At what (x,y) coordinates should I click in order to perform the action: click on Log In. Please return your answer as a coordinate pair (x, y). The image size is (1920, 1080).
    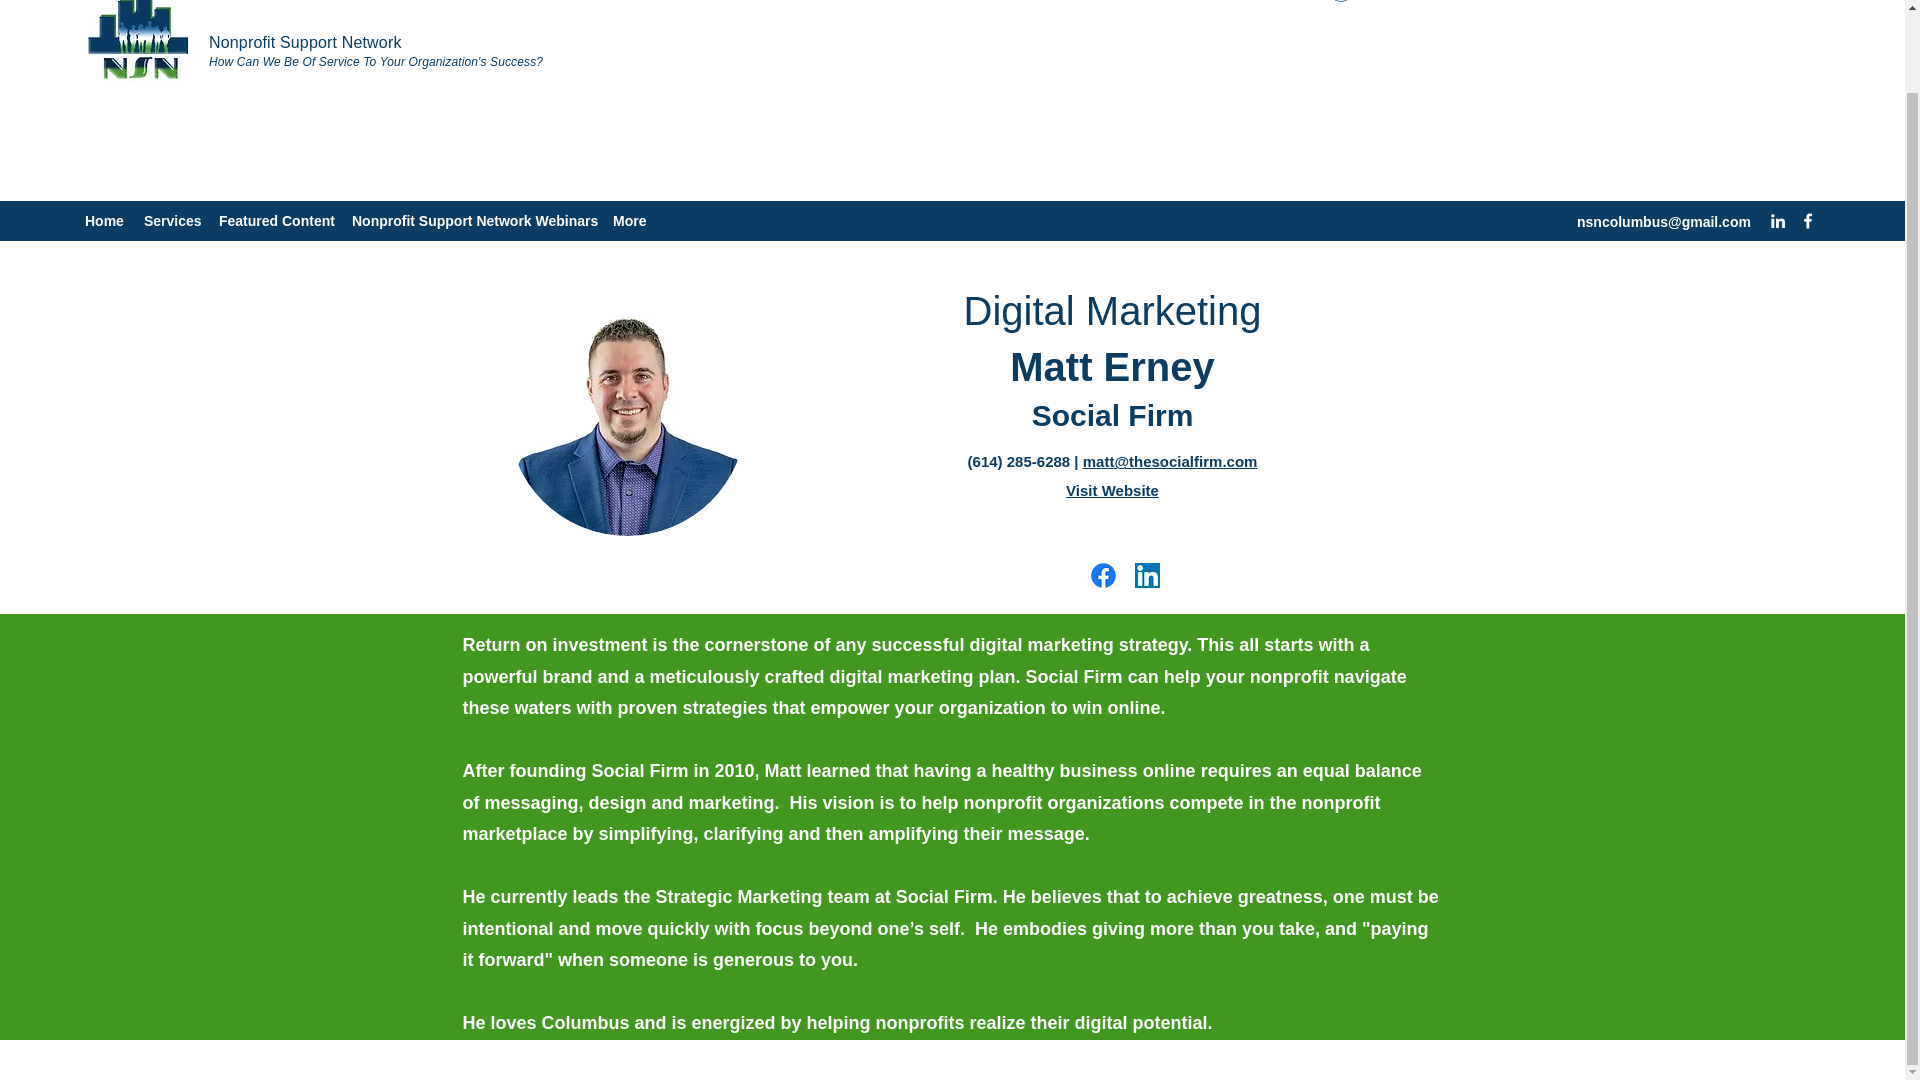
    Looking at the image, I should click on (1372, 5).